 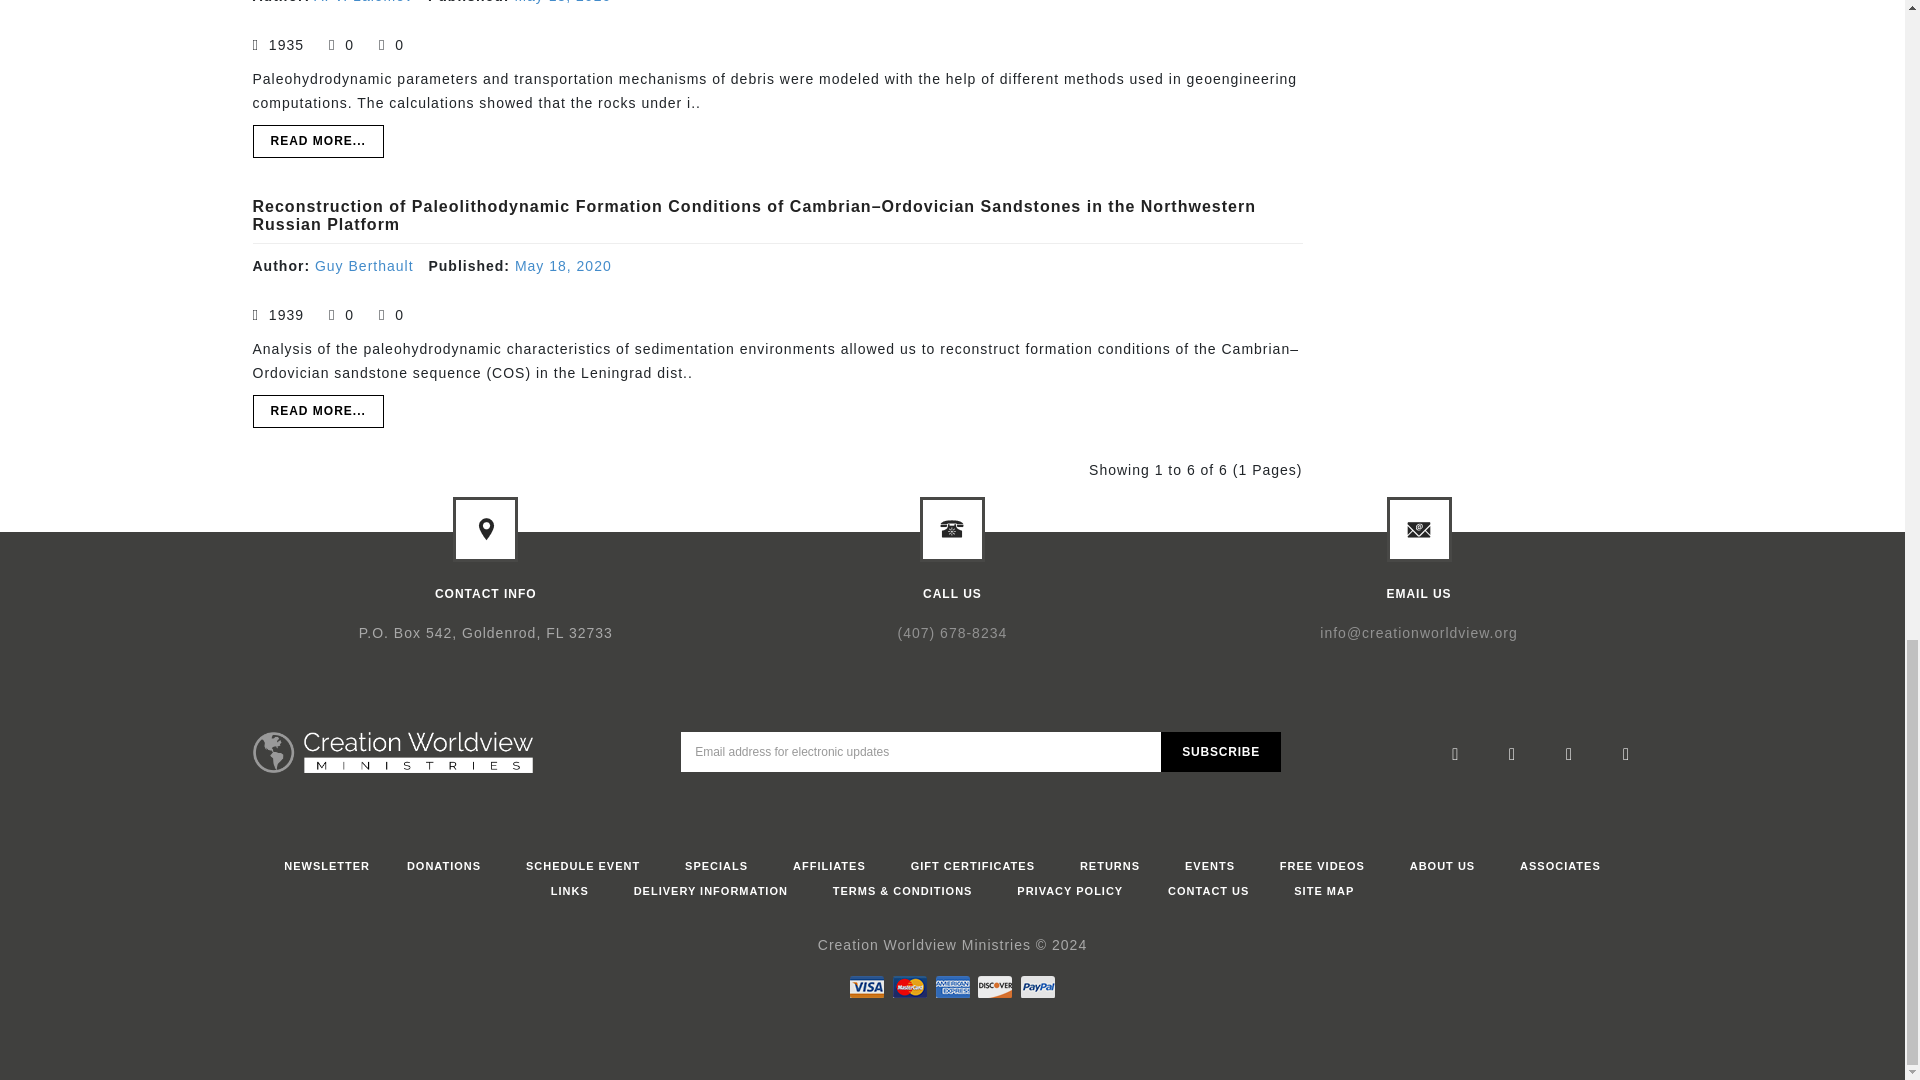 I want to click on RSS, so click(x=1626, y=755).